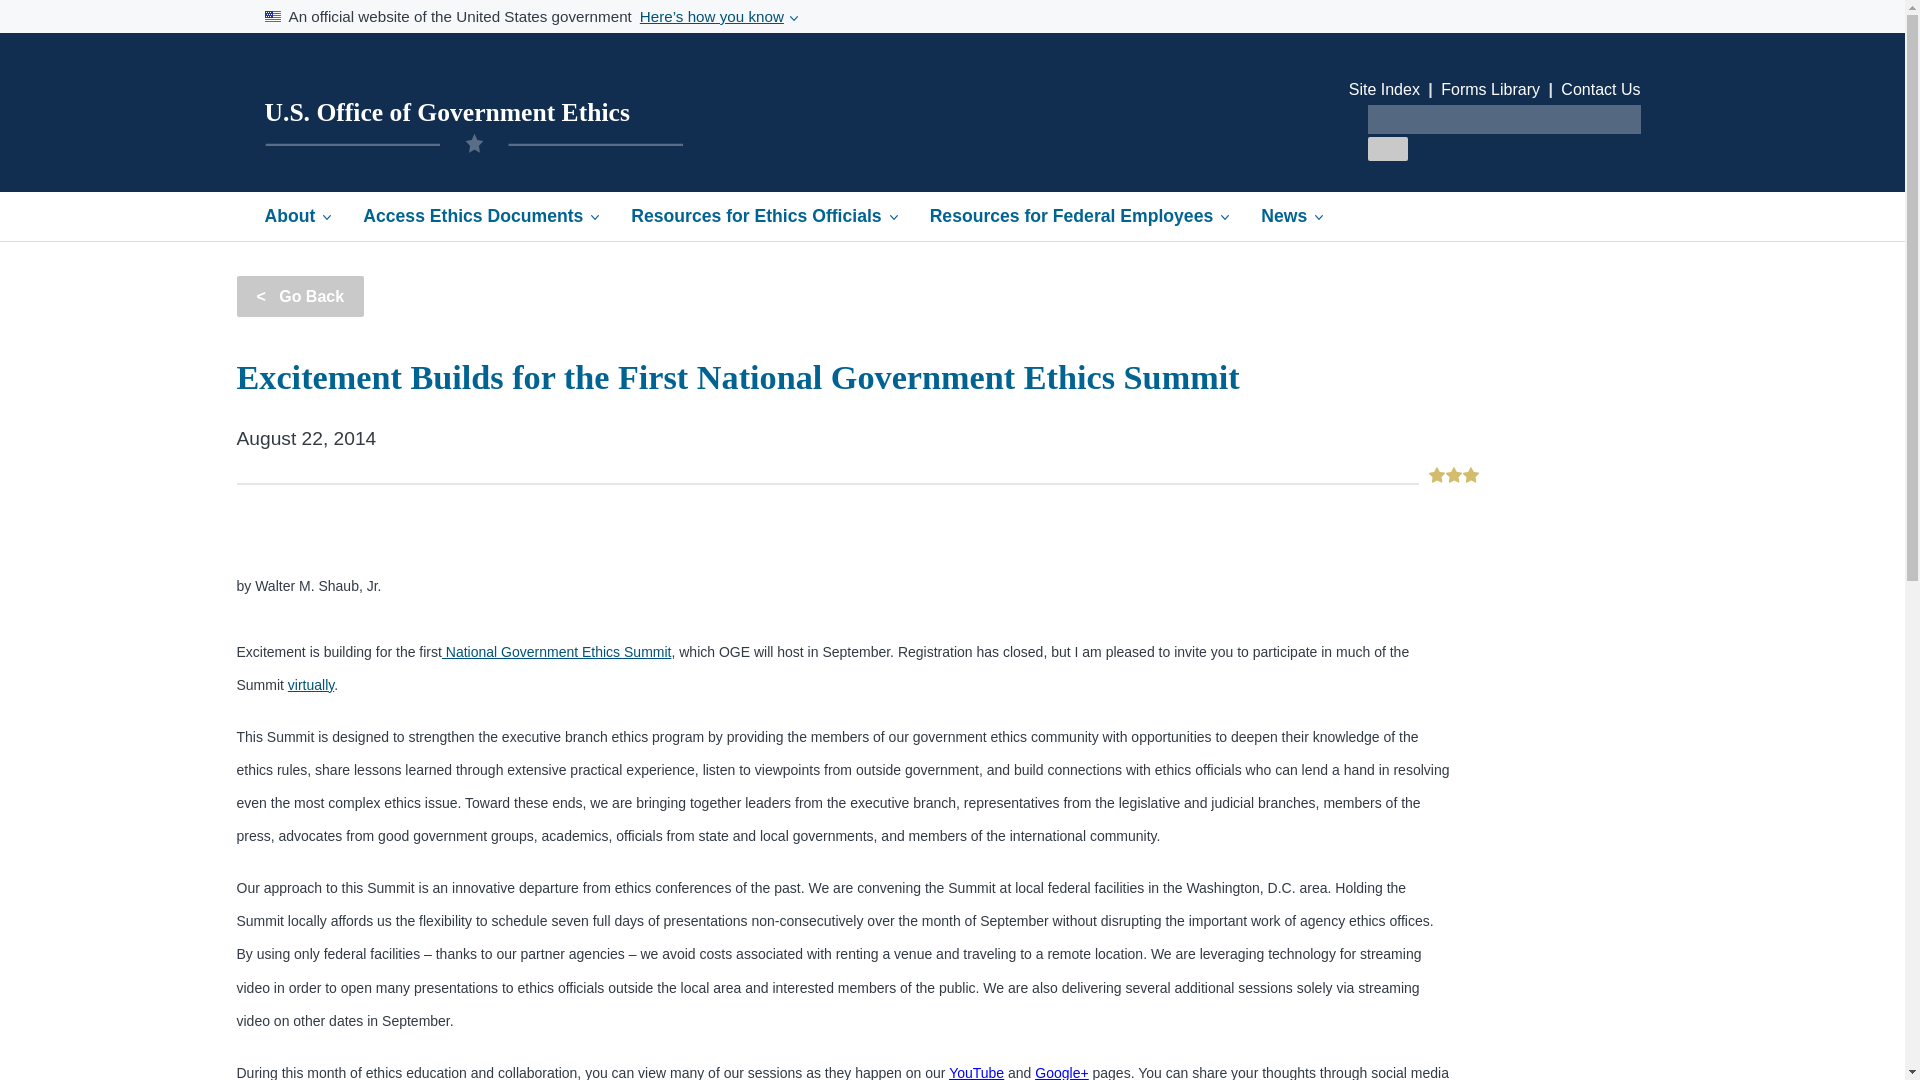  What do you see at coordinates (446, 112) in the screenshot?
I see `Home` at bounding box center [446, 112].